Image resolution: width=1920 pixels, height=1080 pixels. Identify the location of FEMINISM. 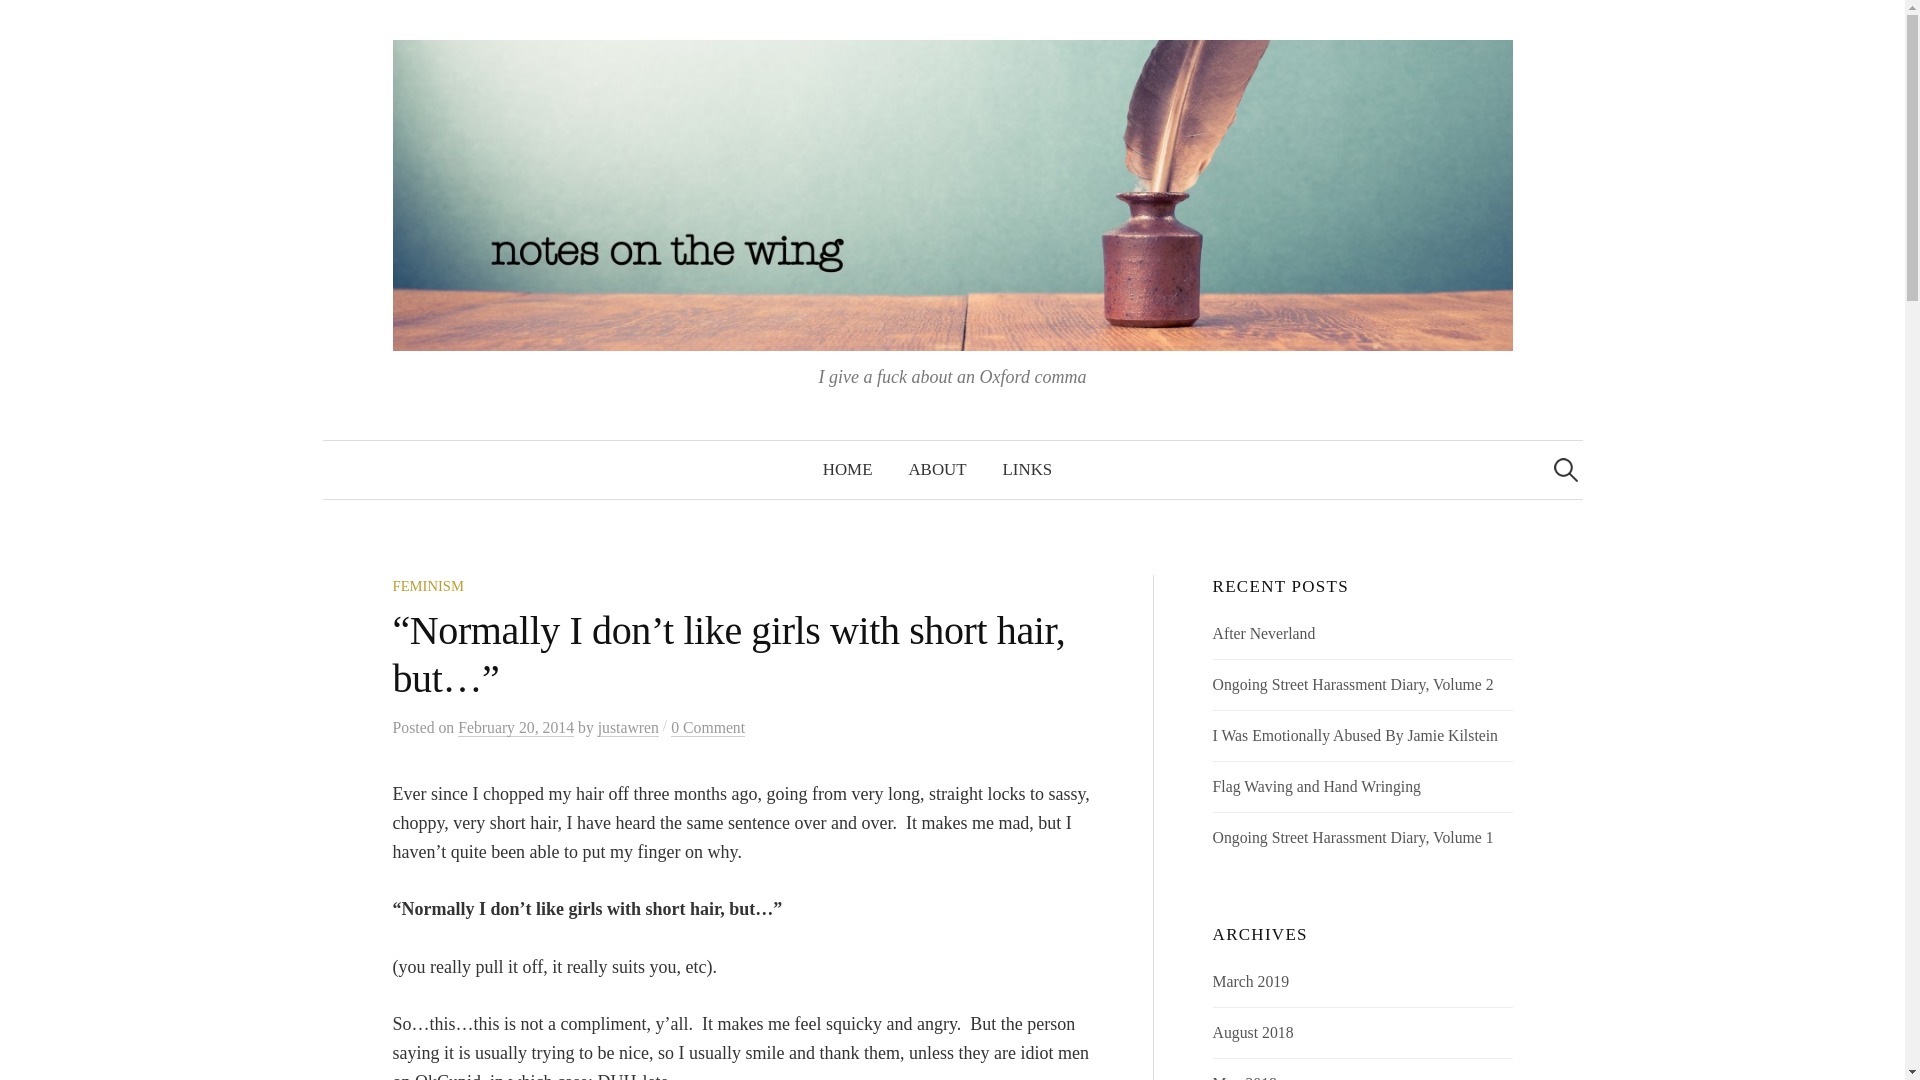
(428, 586).